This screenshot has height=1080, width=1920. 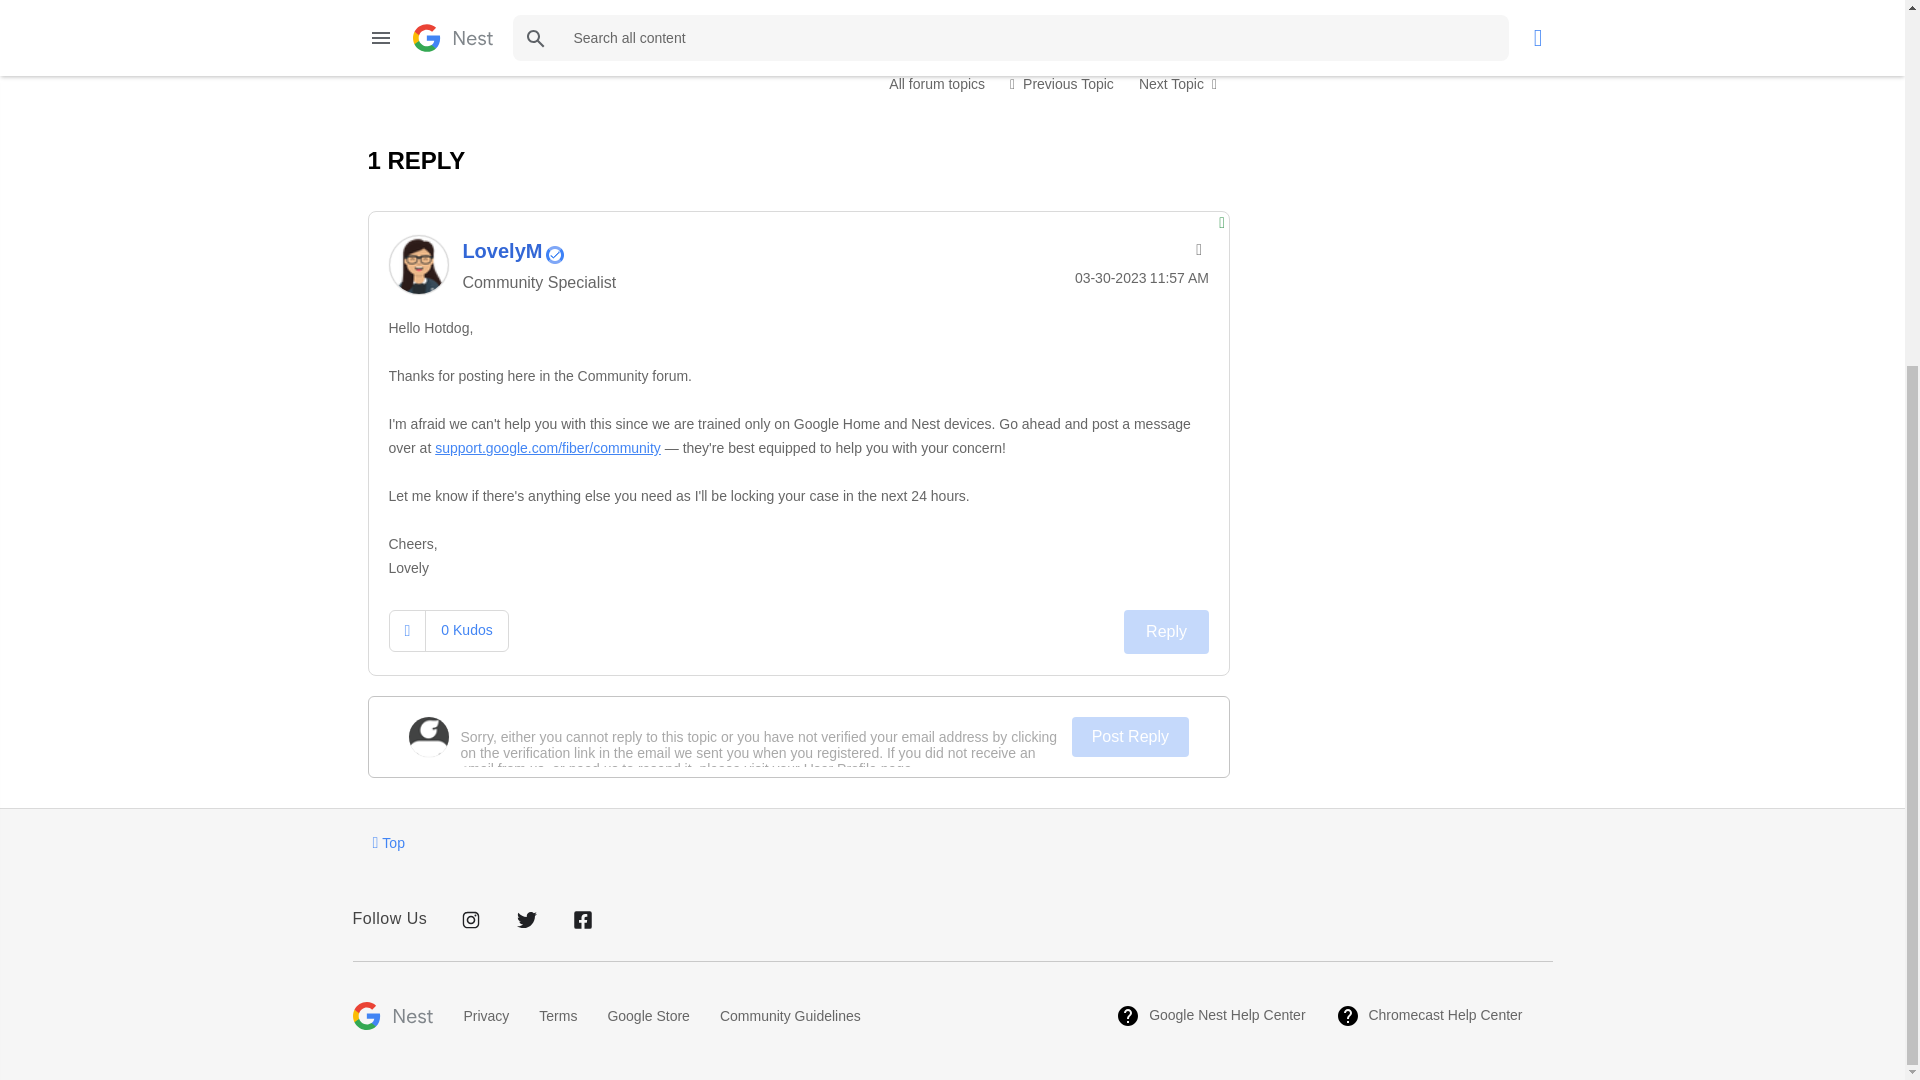 I want to click on The total number of kudos this post has received., so click(x=466, y=7).